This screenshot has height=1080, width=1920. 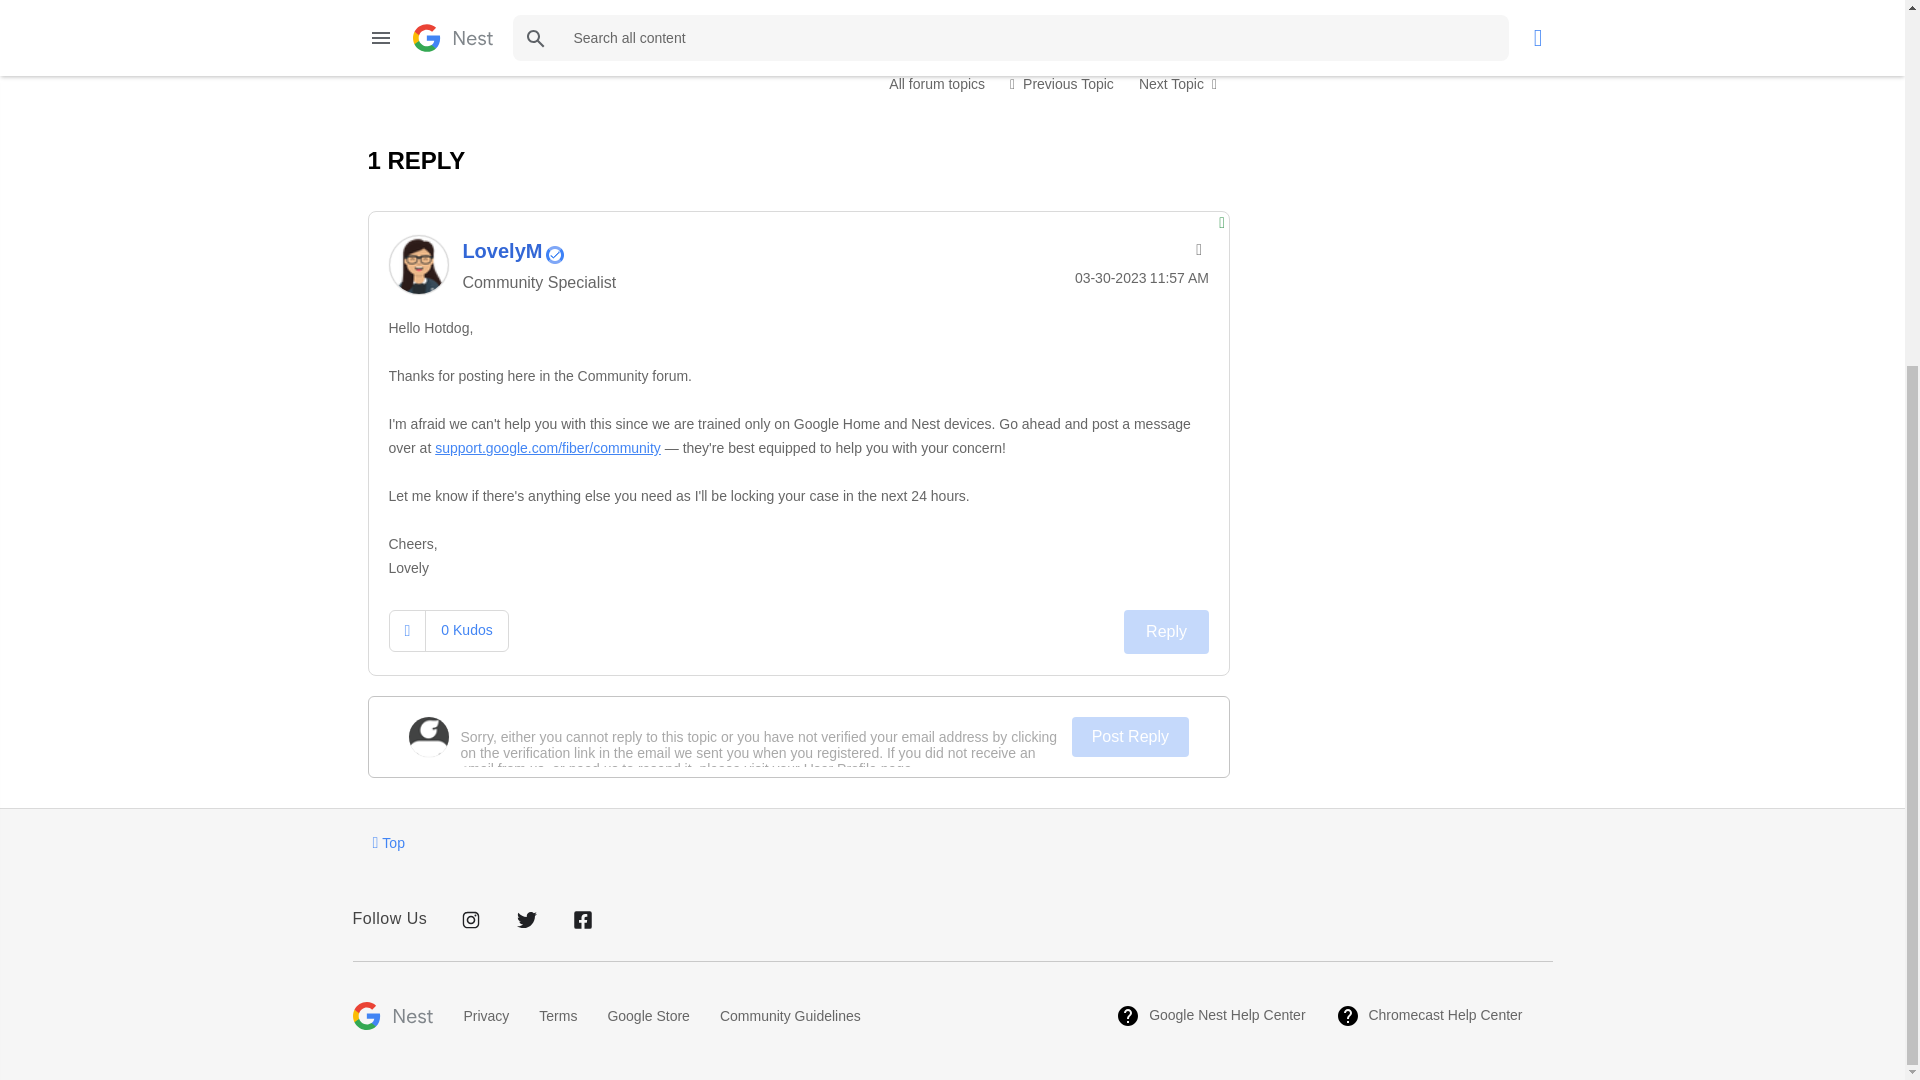 I want to click on The total number of kudos this post has received., so click(x=466, y=7).